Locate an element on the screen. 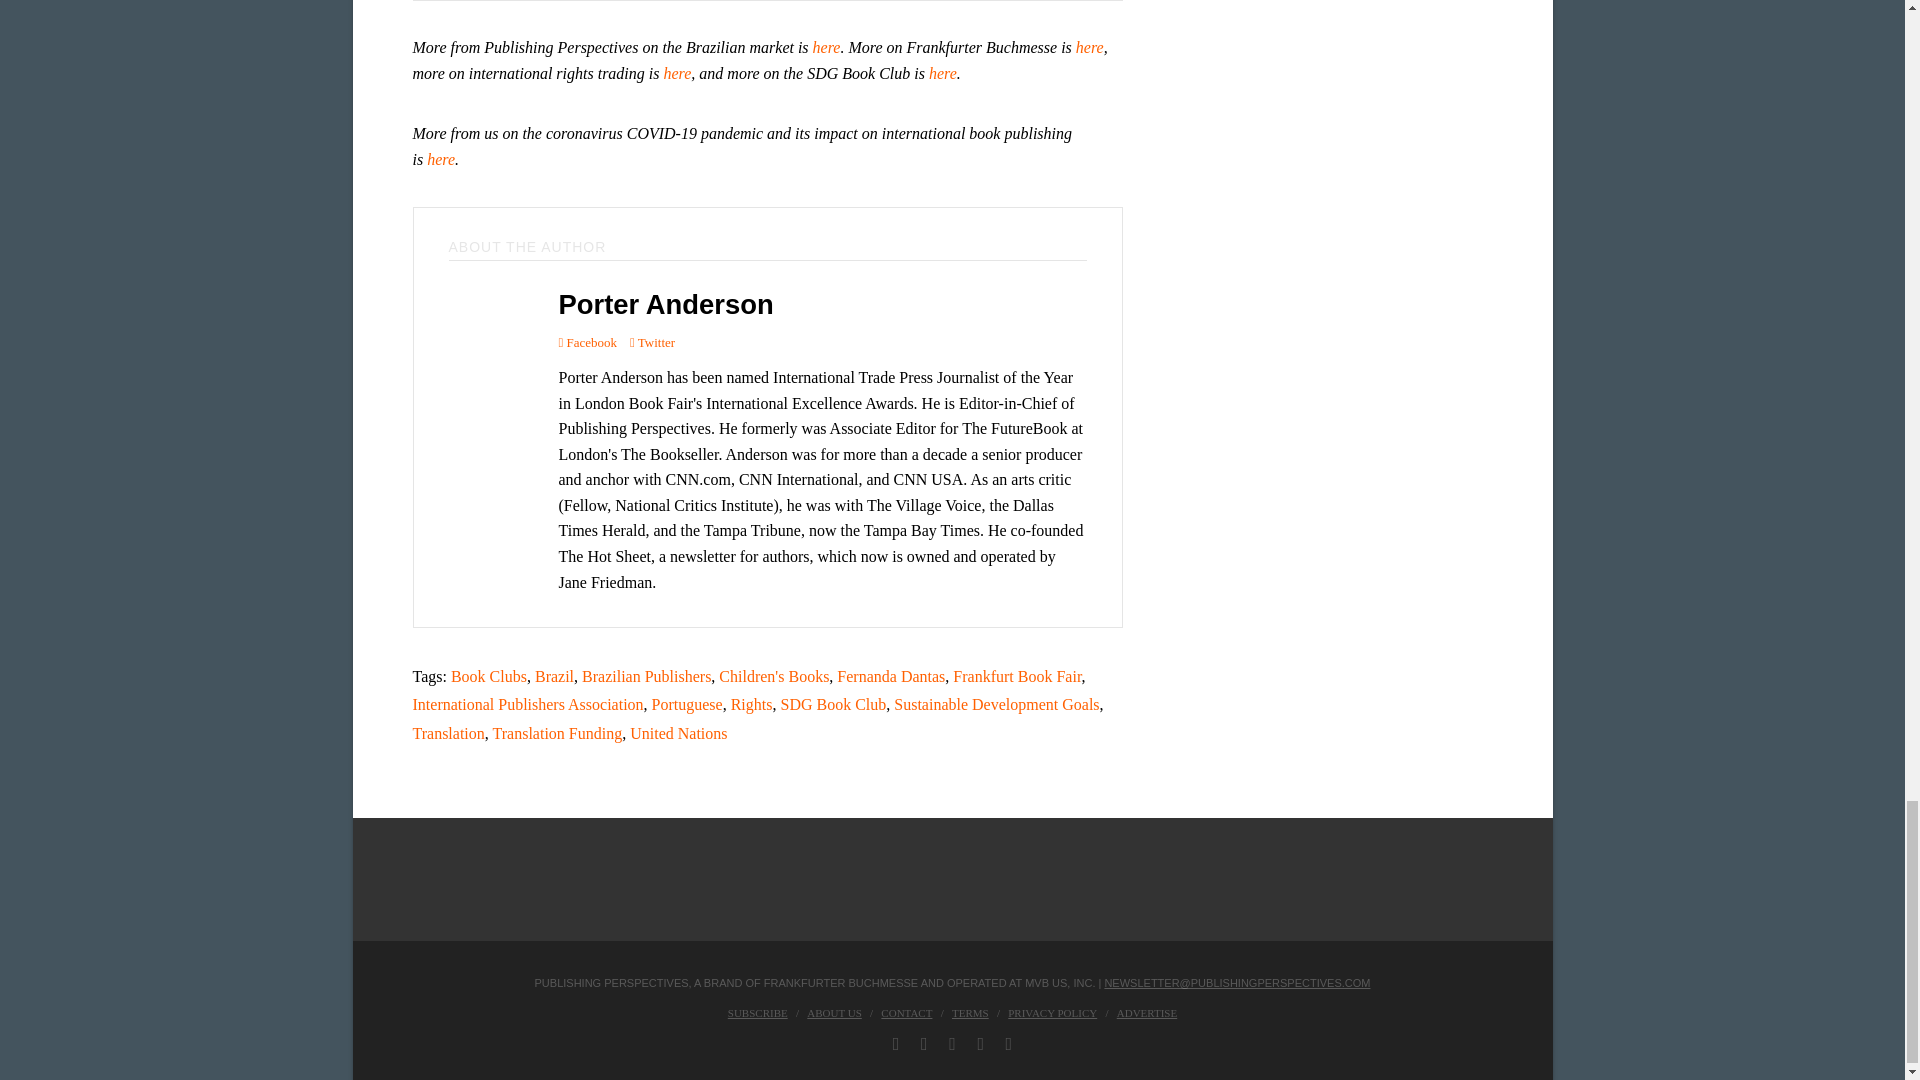 This screenshot has height=1080, width=1920. Visit the Twitter Profile for Porter Anderson is located at coordinates (652, 342).